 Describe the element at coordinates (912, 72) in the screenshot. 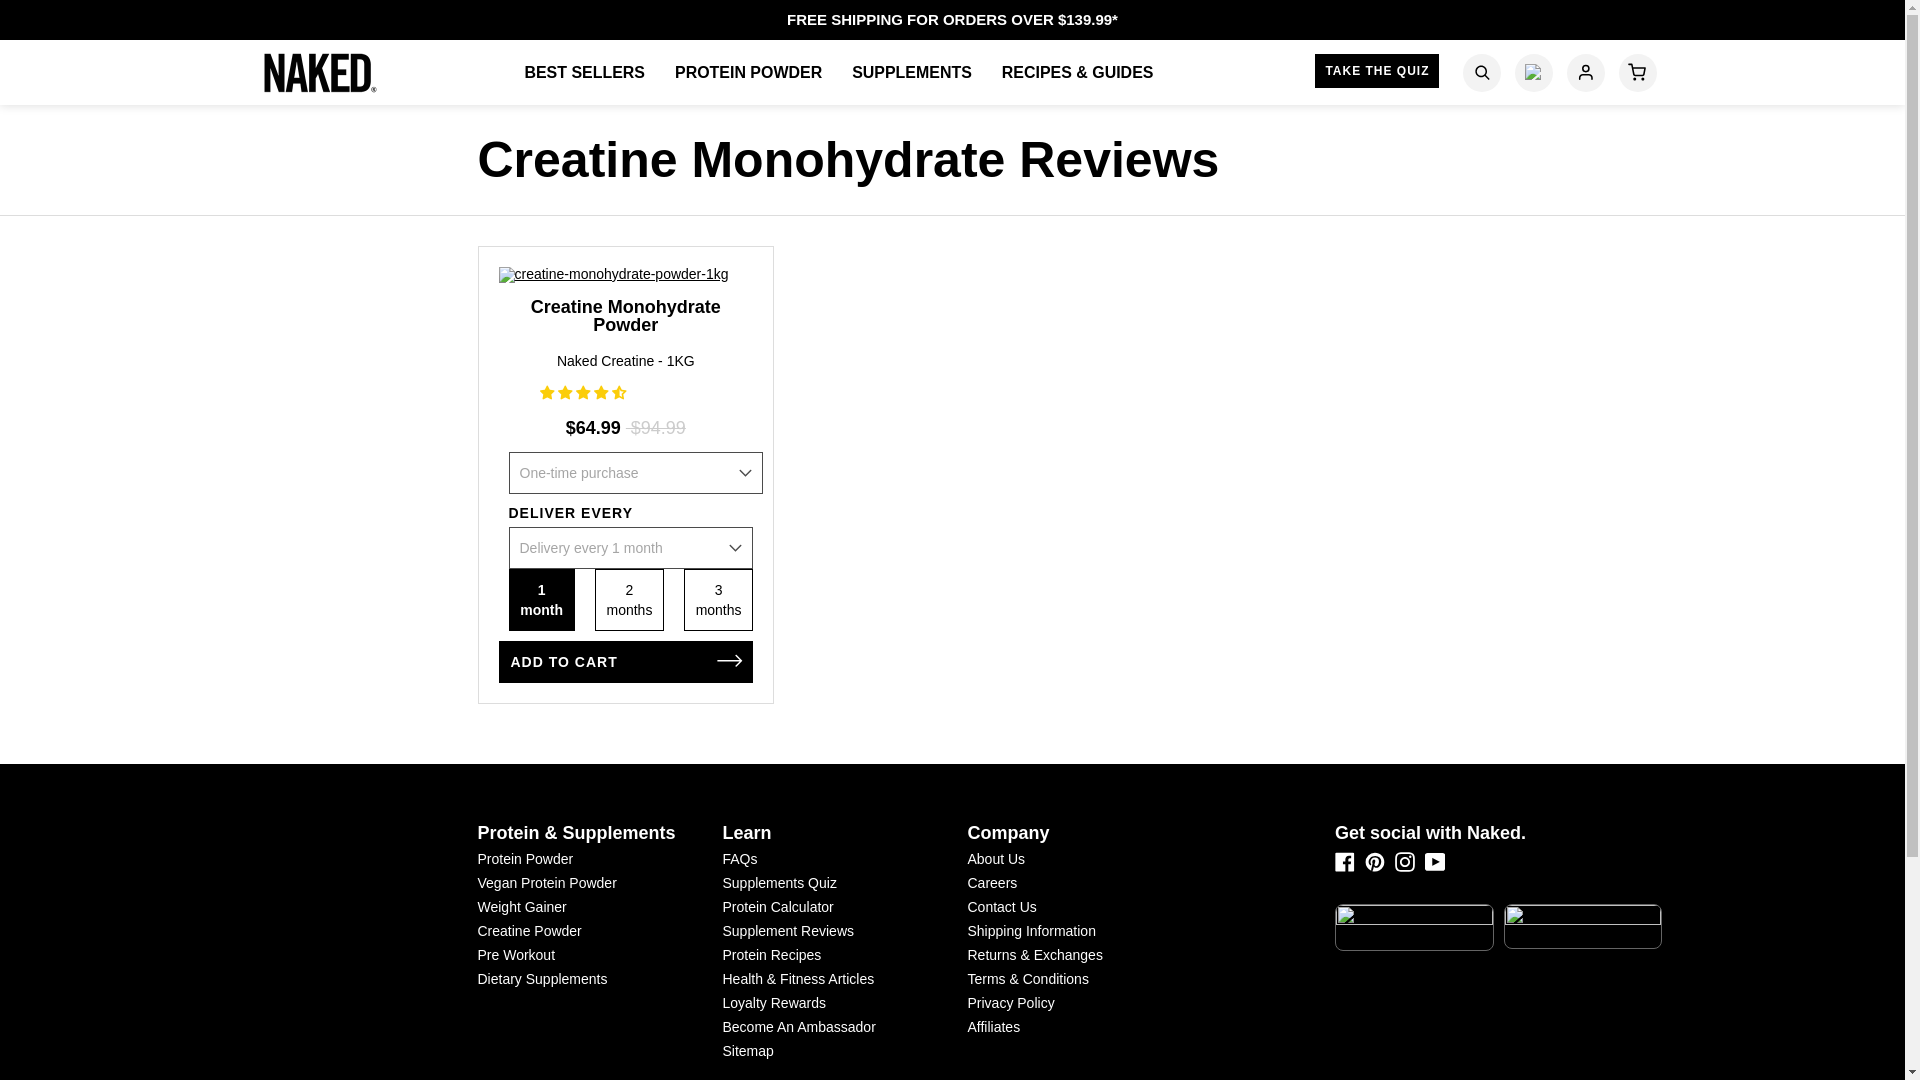

I see `SUPPLEMENTS` at that location.